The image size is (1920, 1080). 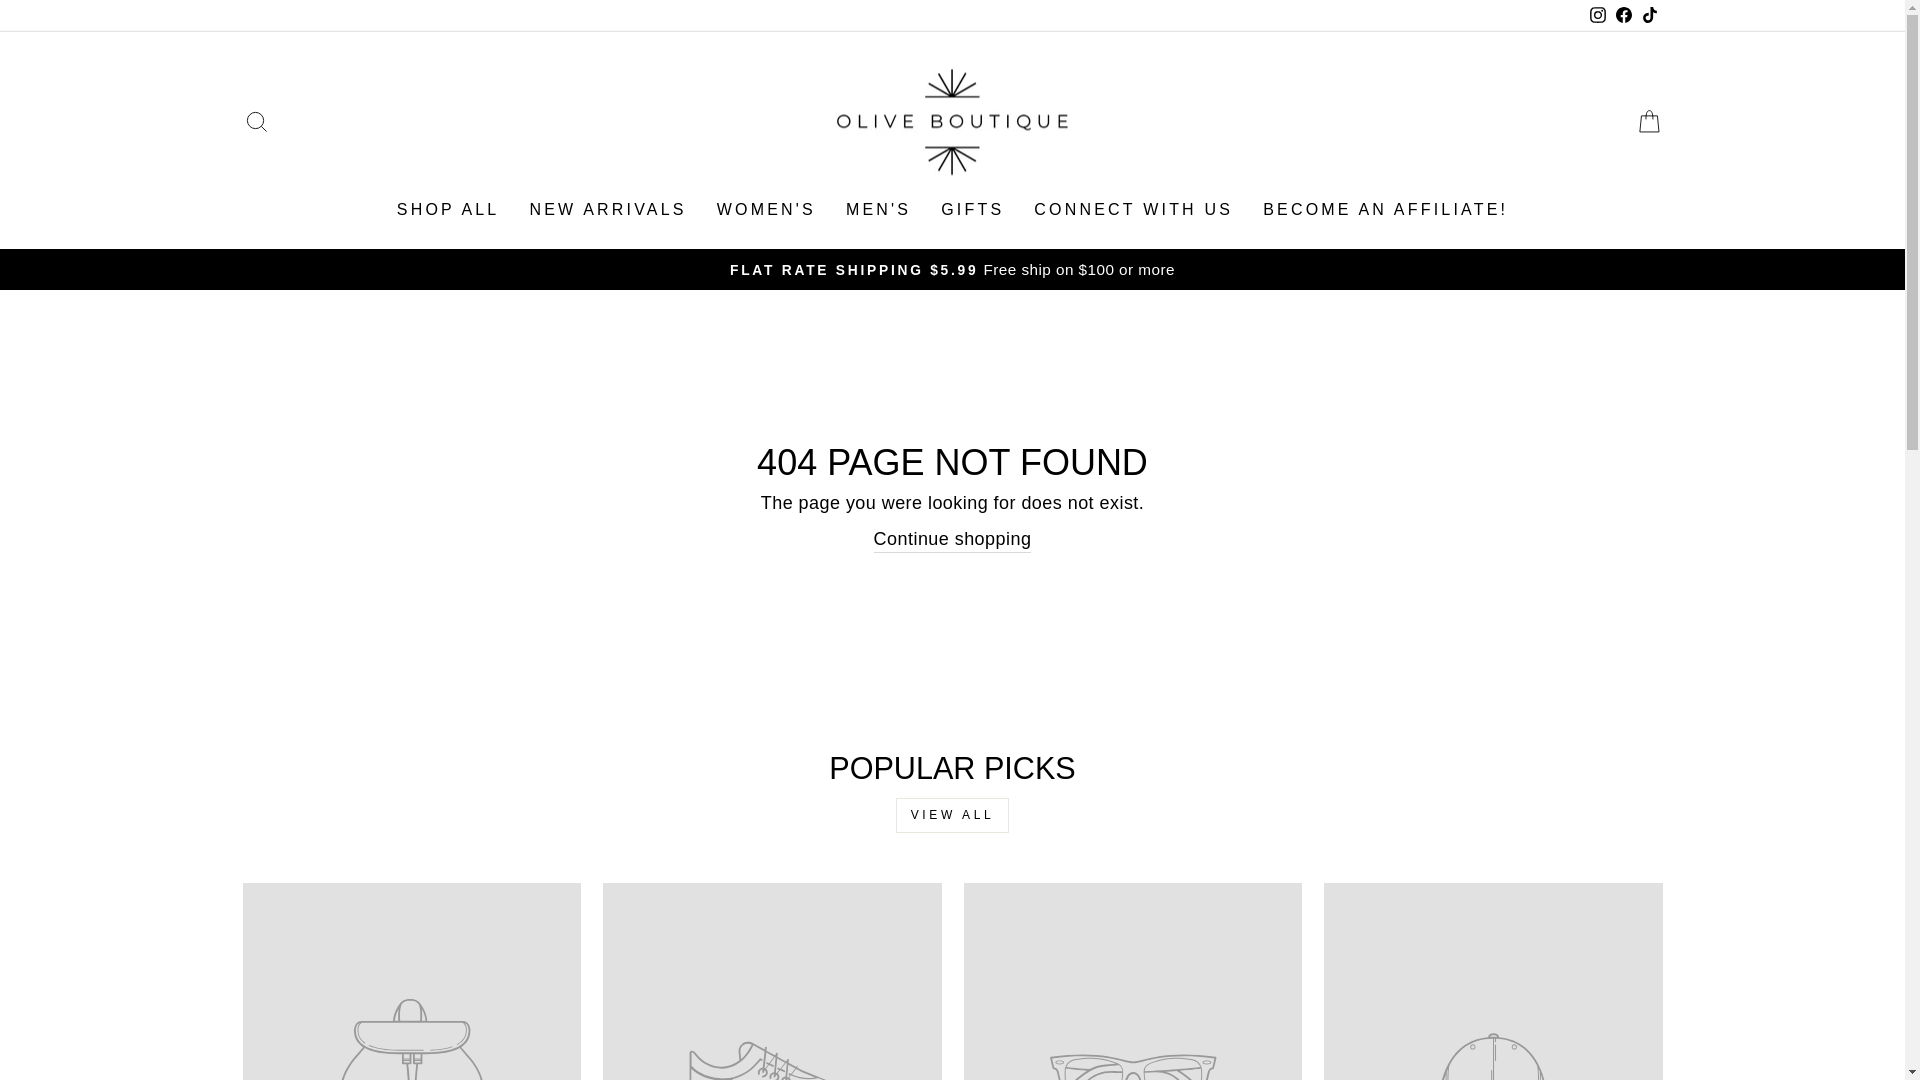 What do you see at coordinates (1622, 16) in the screenshot?
I see `Olive Boutique on Facebook` at bounding box center [1622, 16].